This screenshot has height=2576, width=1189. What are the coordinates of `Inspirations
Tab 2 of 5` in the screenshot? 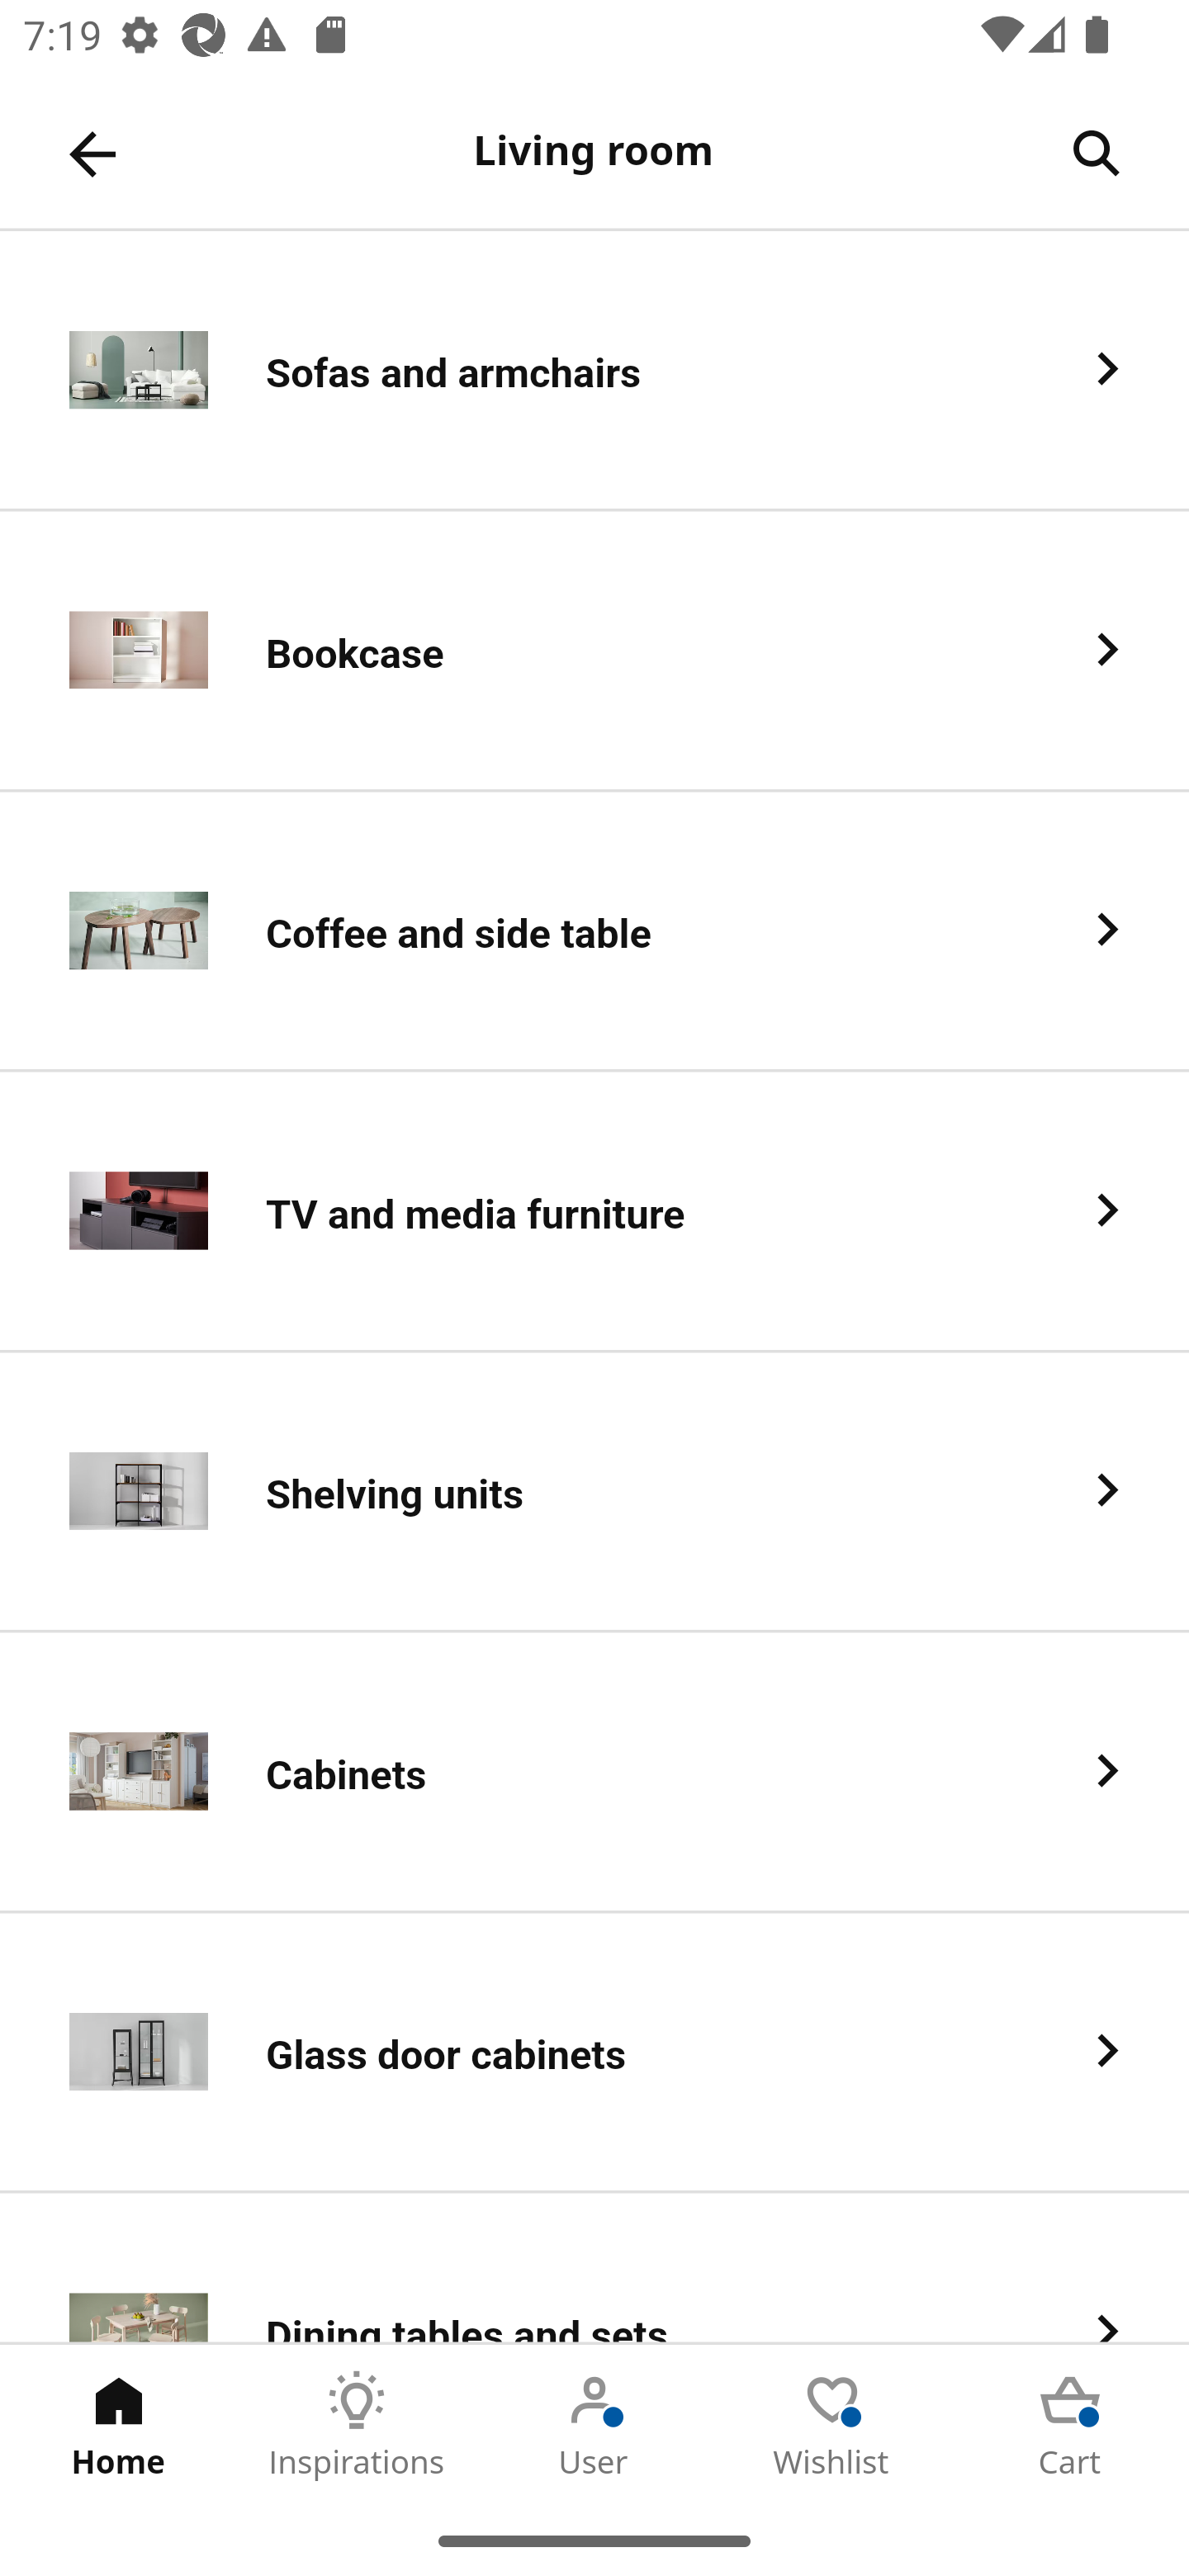 It's located at (357, 2425).